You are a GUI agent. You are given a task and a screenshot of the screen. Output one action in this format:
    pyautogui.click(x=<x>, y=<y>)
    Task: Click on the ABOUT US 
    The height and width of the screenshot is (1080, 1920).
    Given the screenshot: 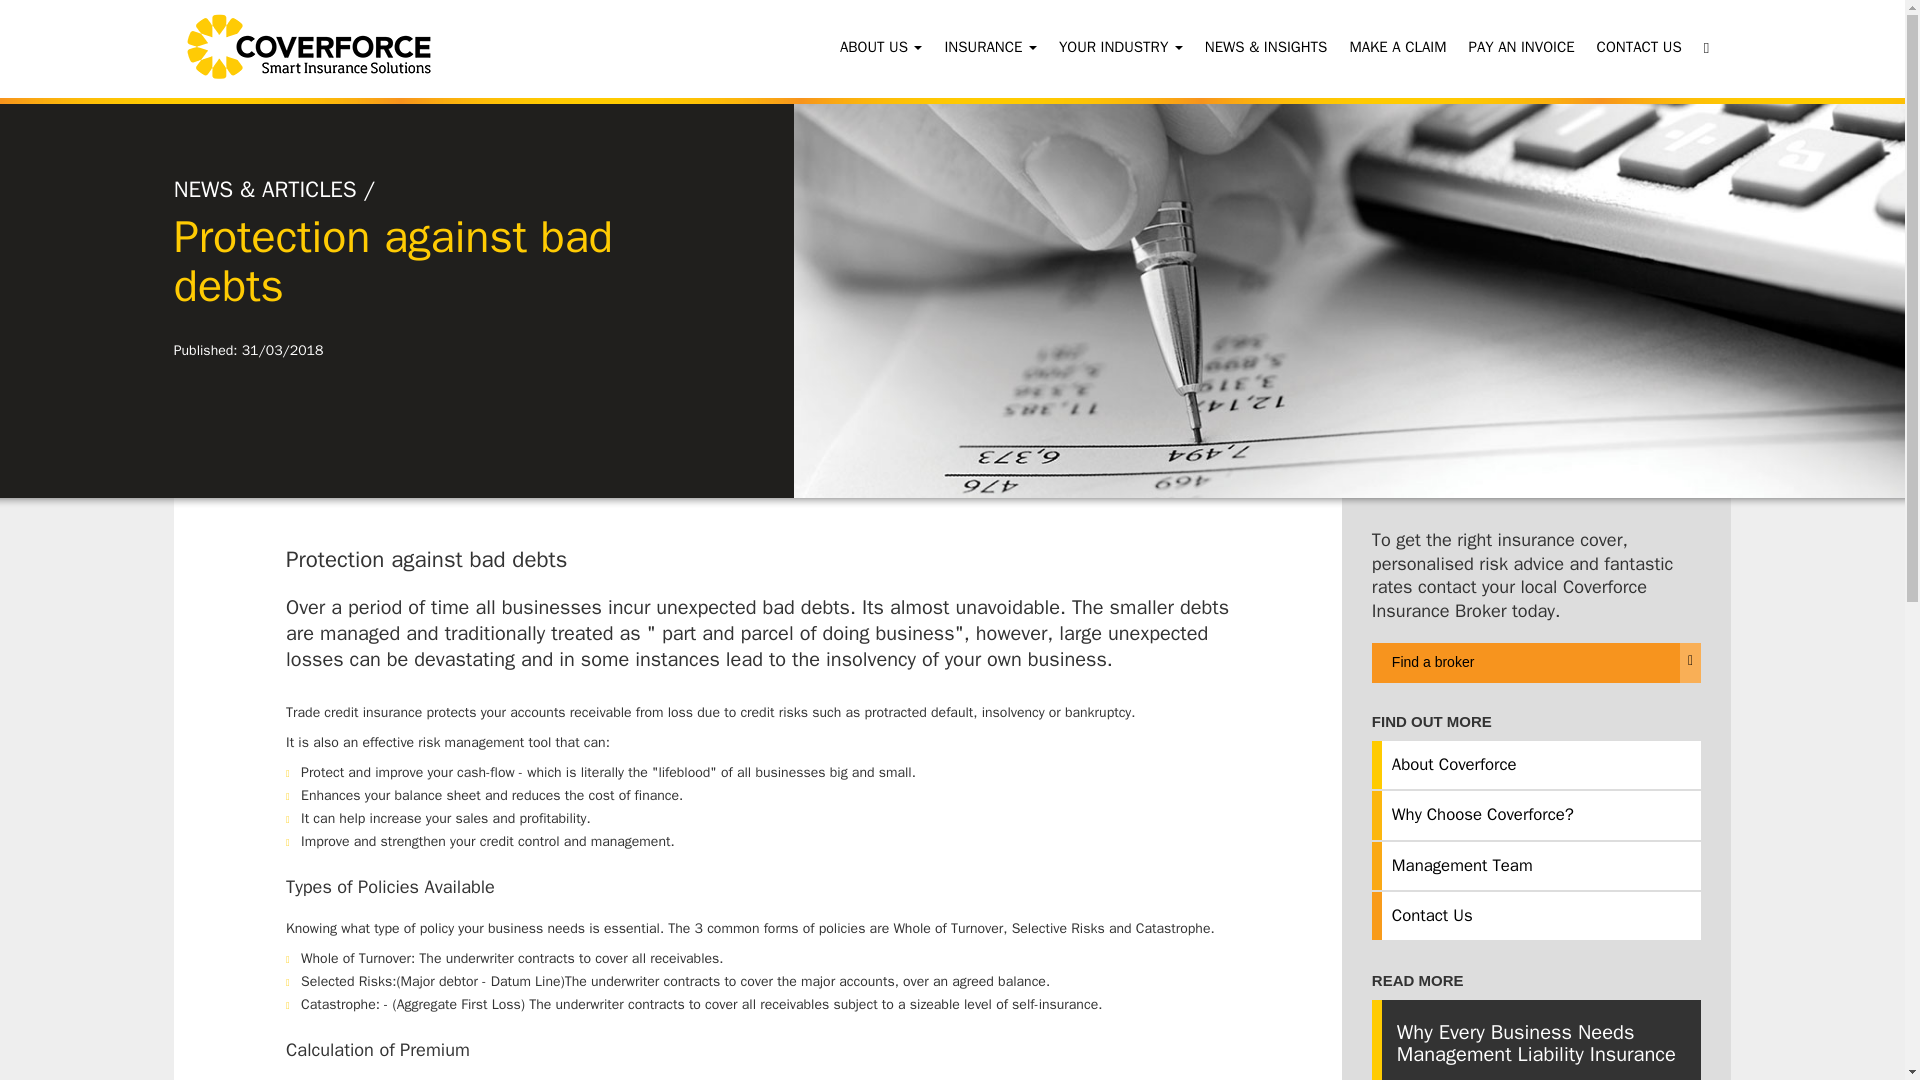 What is the action you would take?
    pyautogui.click(x=877, y=46)
    